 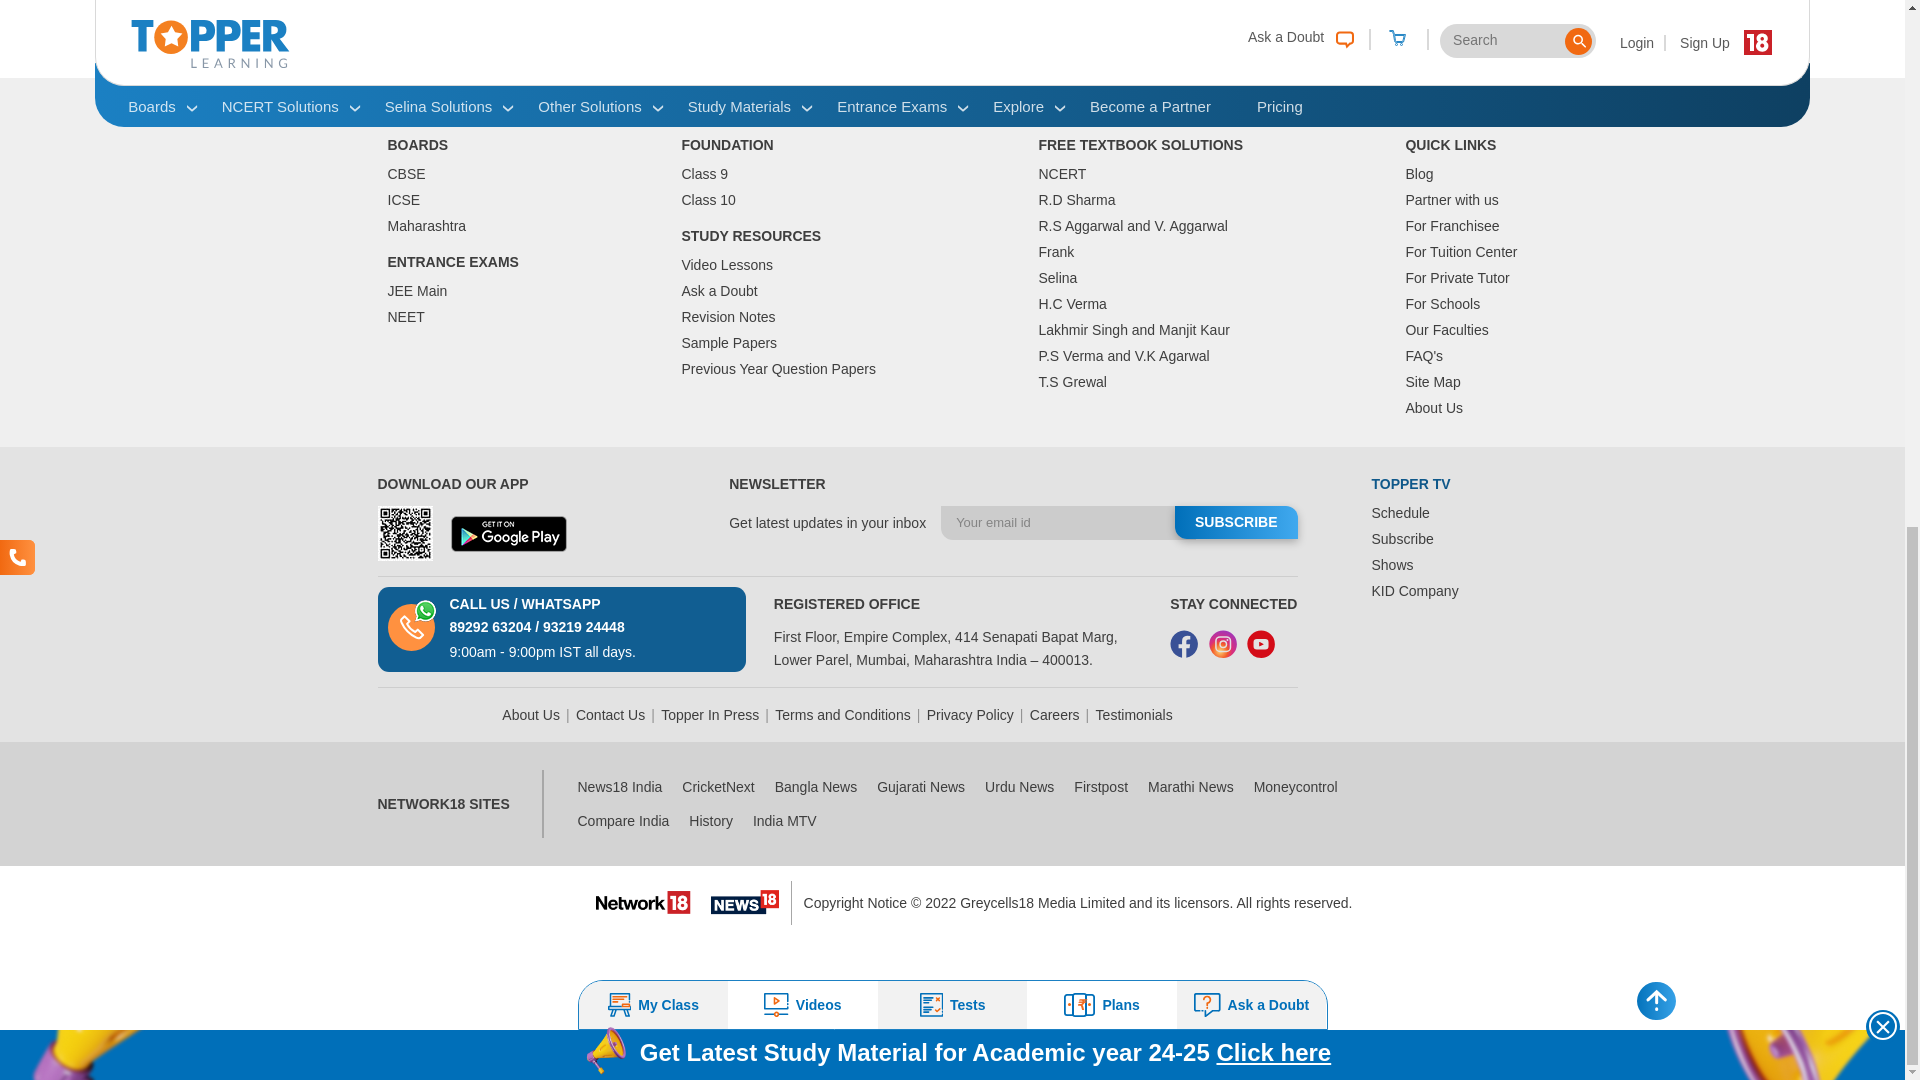 What do you see at coordinates (406, 533) in the screenshot?
I see `QR Code` at bounding box center [406, 533].